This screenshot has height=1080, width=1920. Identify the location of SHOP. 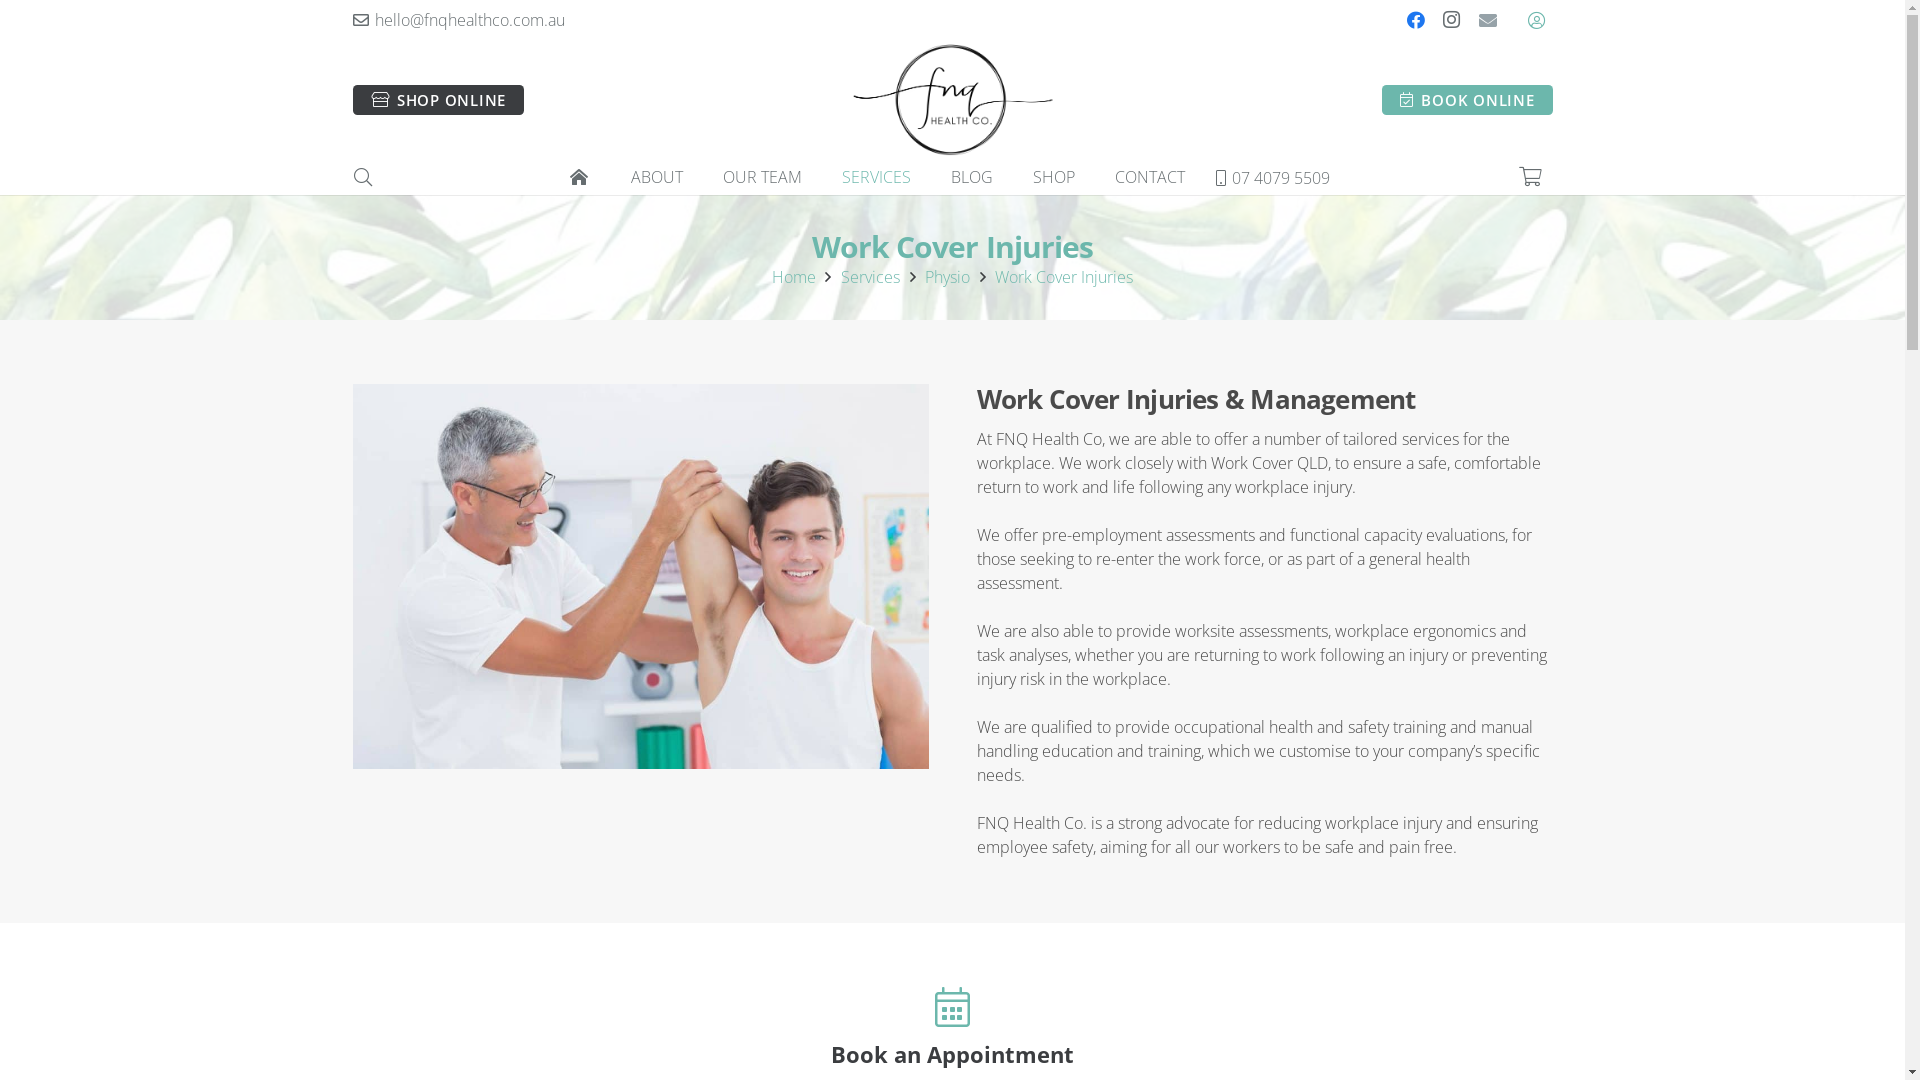
(1054, 178).